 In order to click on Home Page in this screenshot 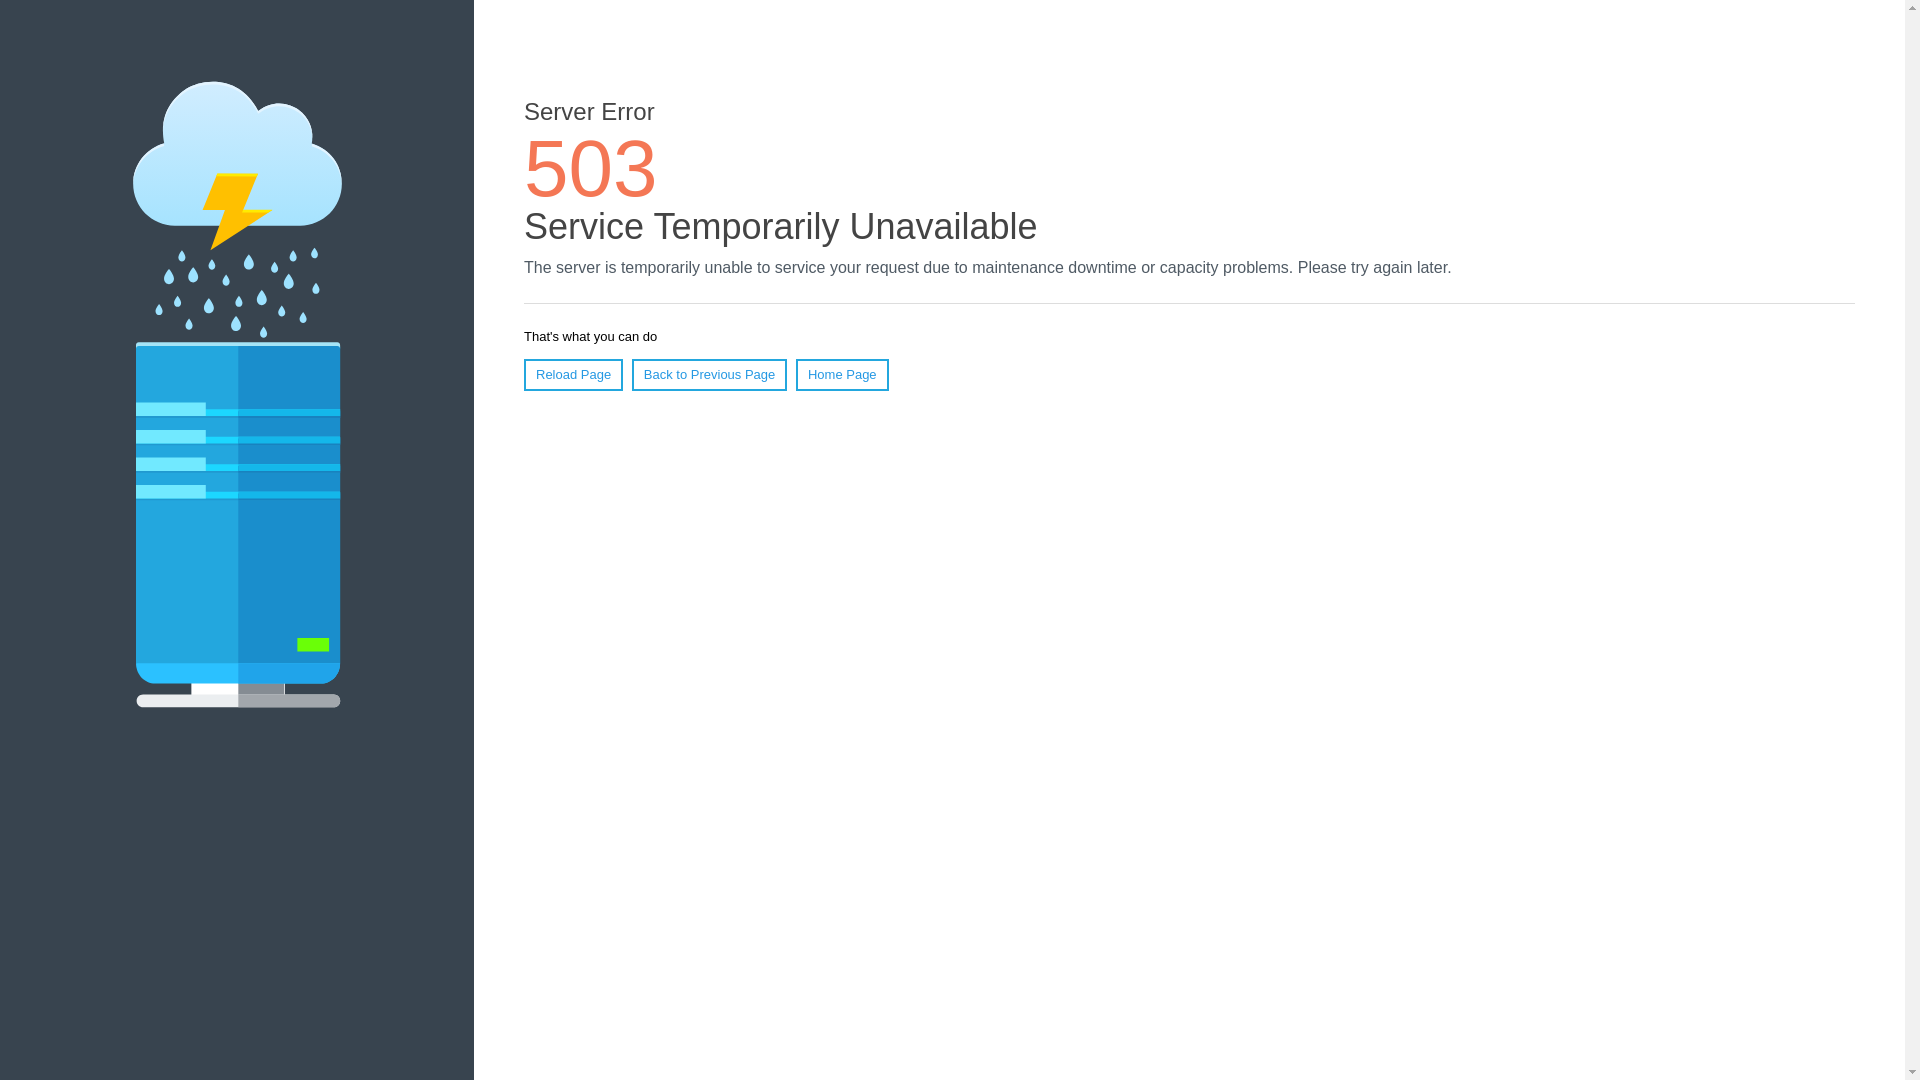, I will do `click(842, 375)`.